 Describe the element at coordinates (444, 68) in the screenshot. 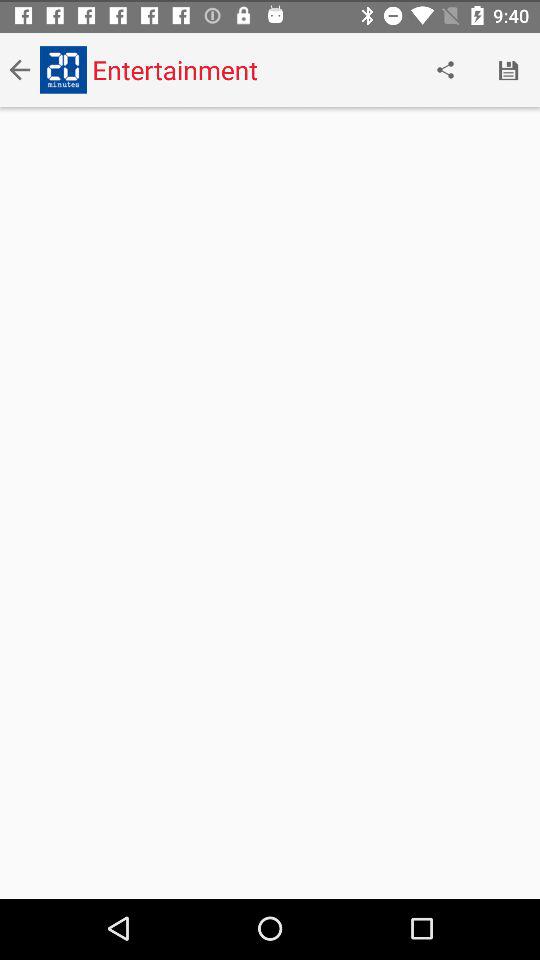

I see `press icon next to entertainment item` at that location.